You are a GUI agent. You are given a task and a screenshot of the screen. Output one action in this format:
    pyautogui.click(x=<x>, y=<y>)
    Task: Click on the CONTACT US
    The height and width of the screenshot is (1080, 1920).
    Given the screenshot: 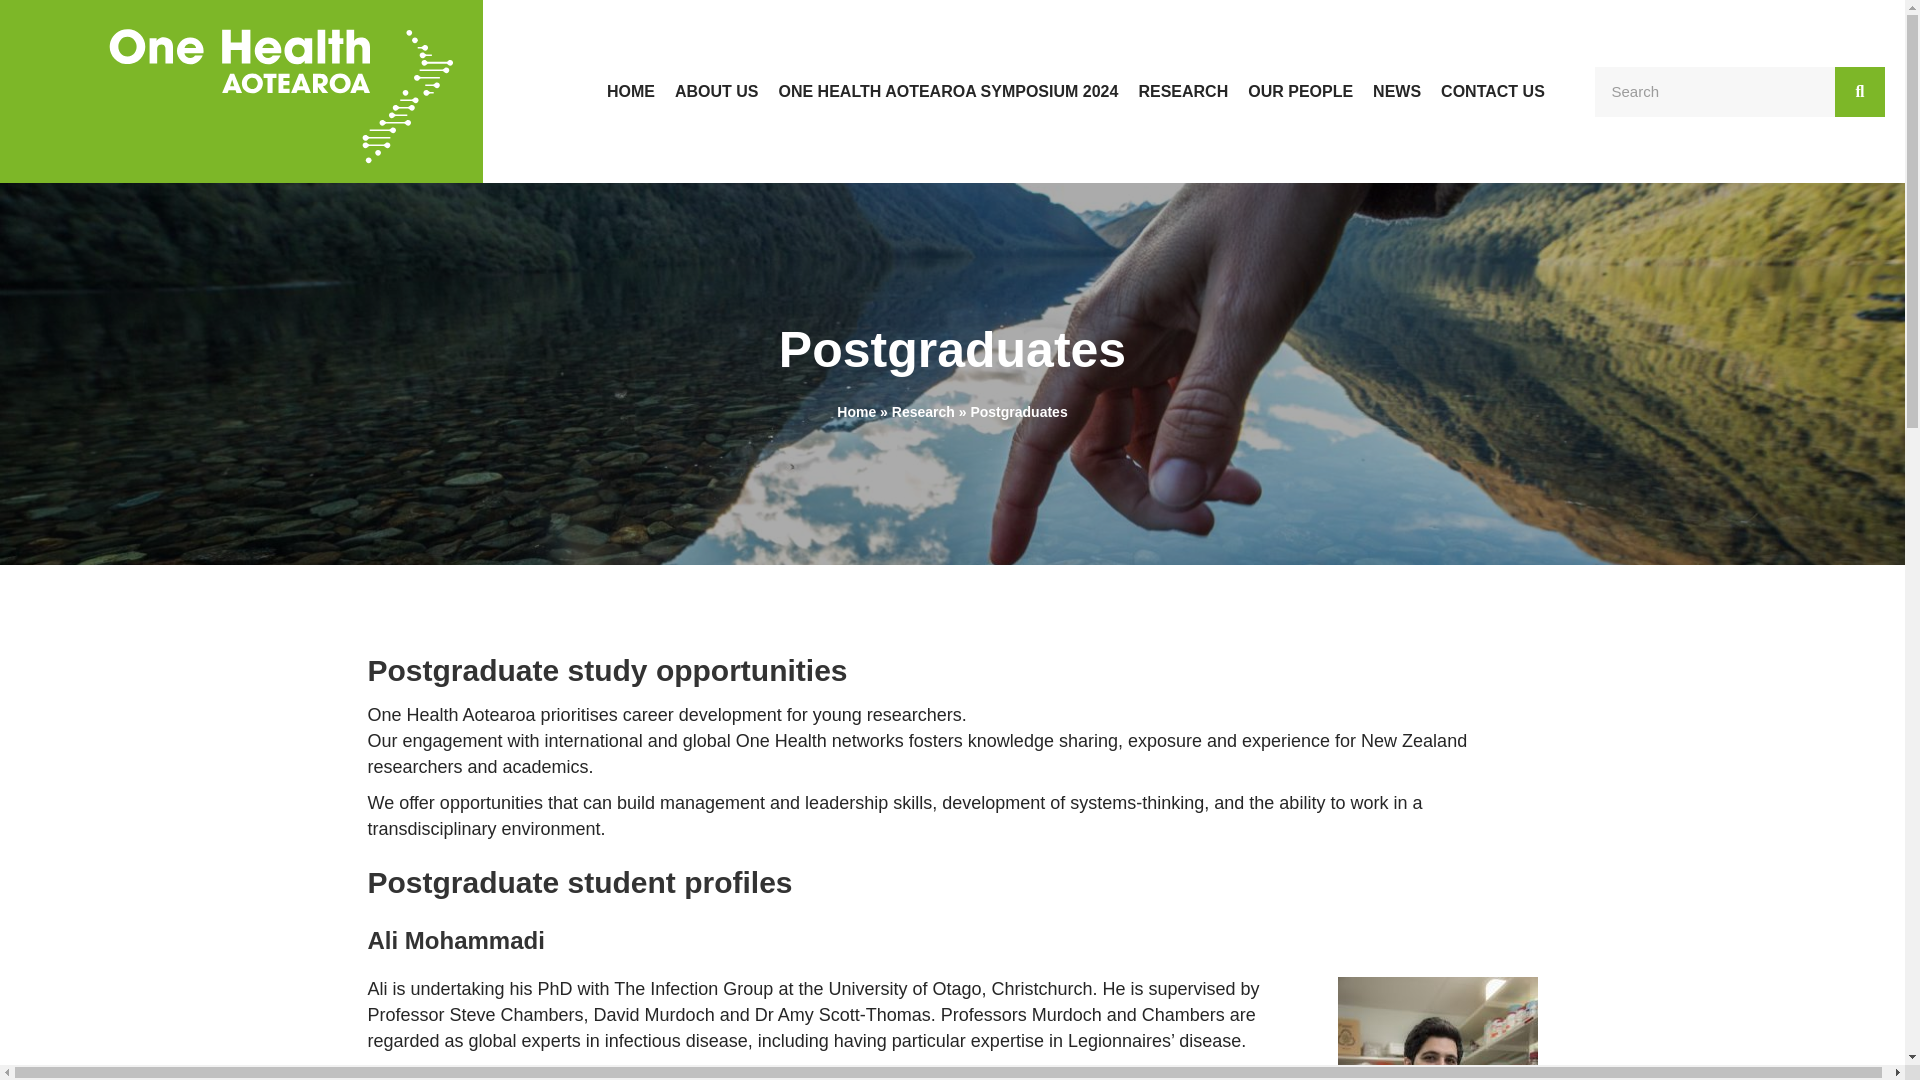 What is the action you would take?
    pyautogui.click(x=1492, y=92)
    